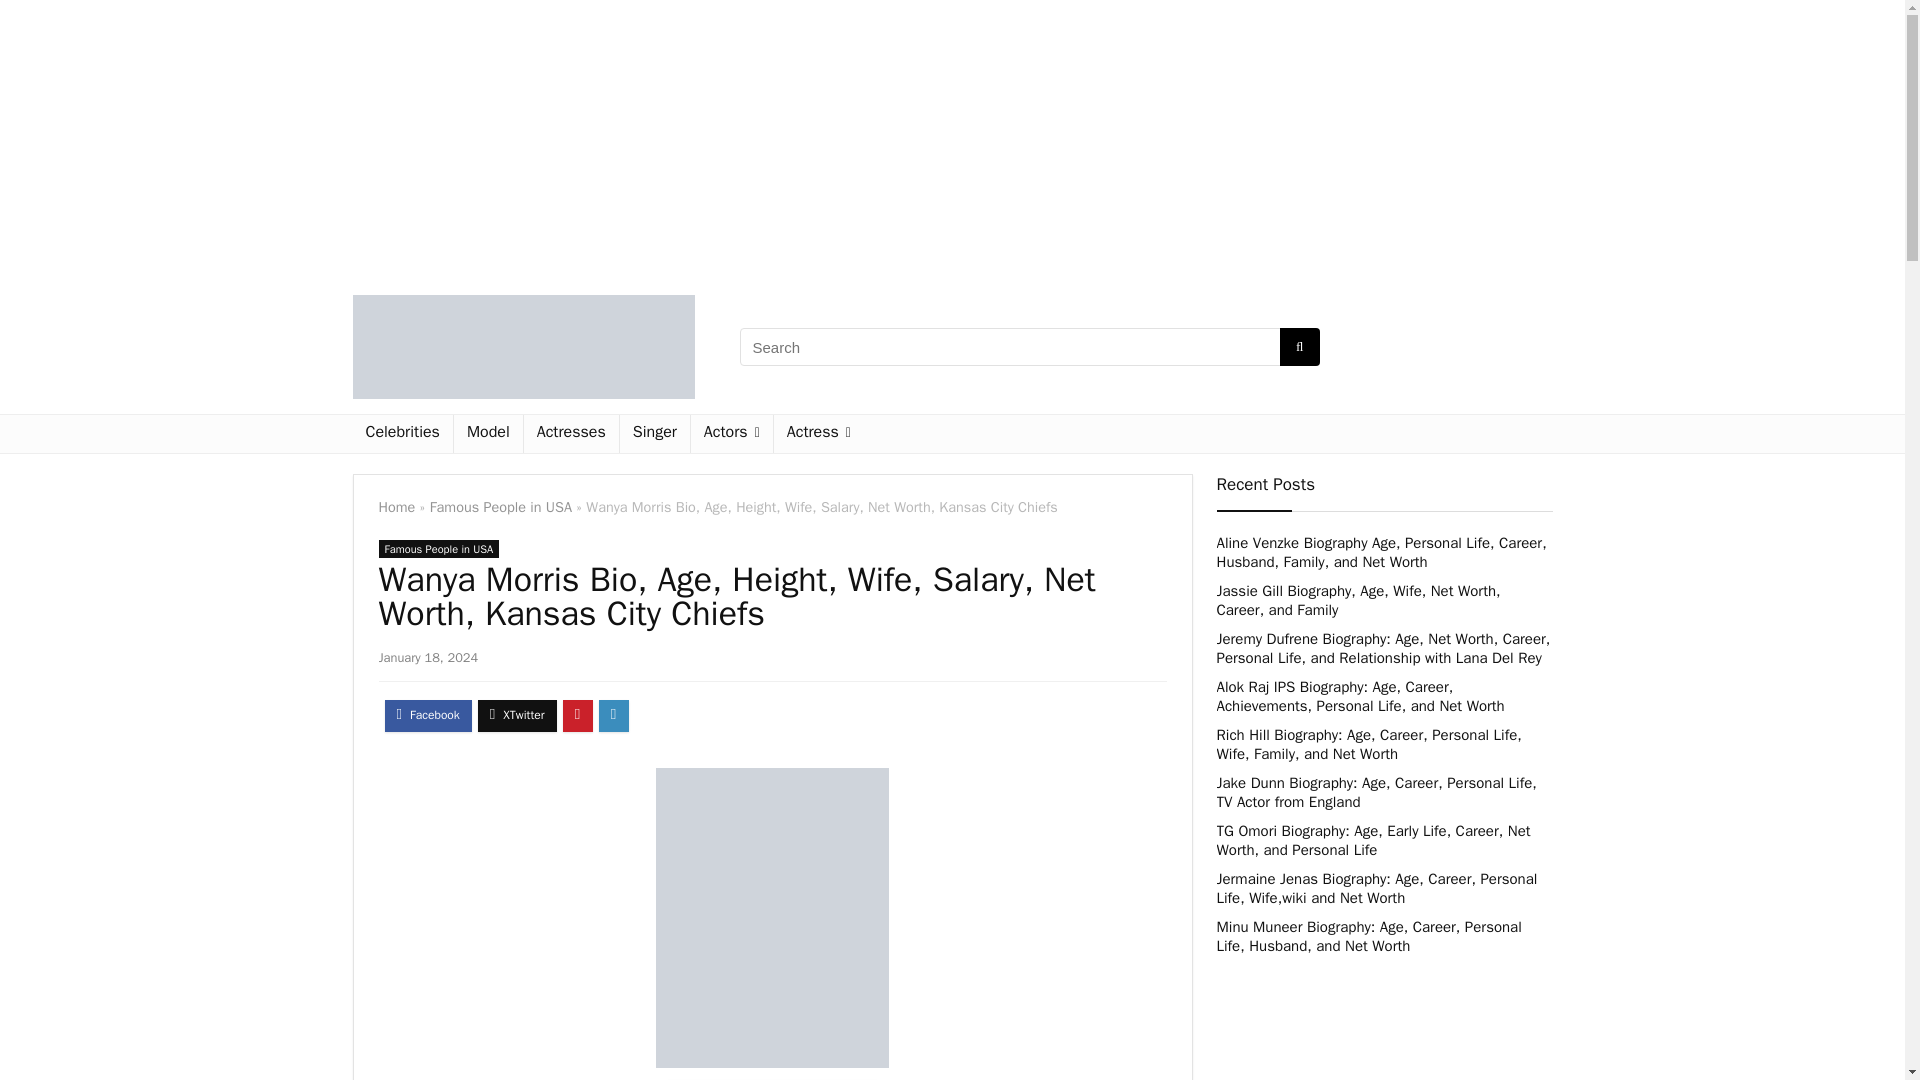 This screenshot has width=1920, height=1080. I want to click on Singer, so click(654, 433).